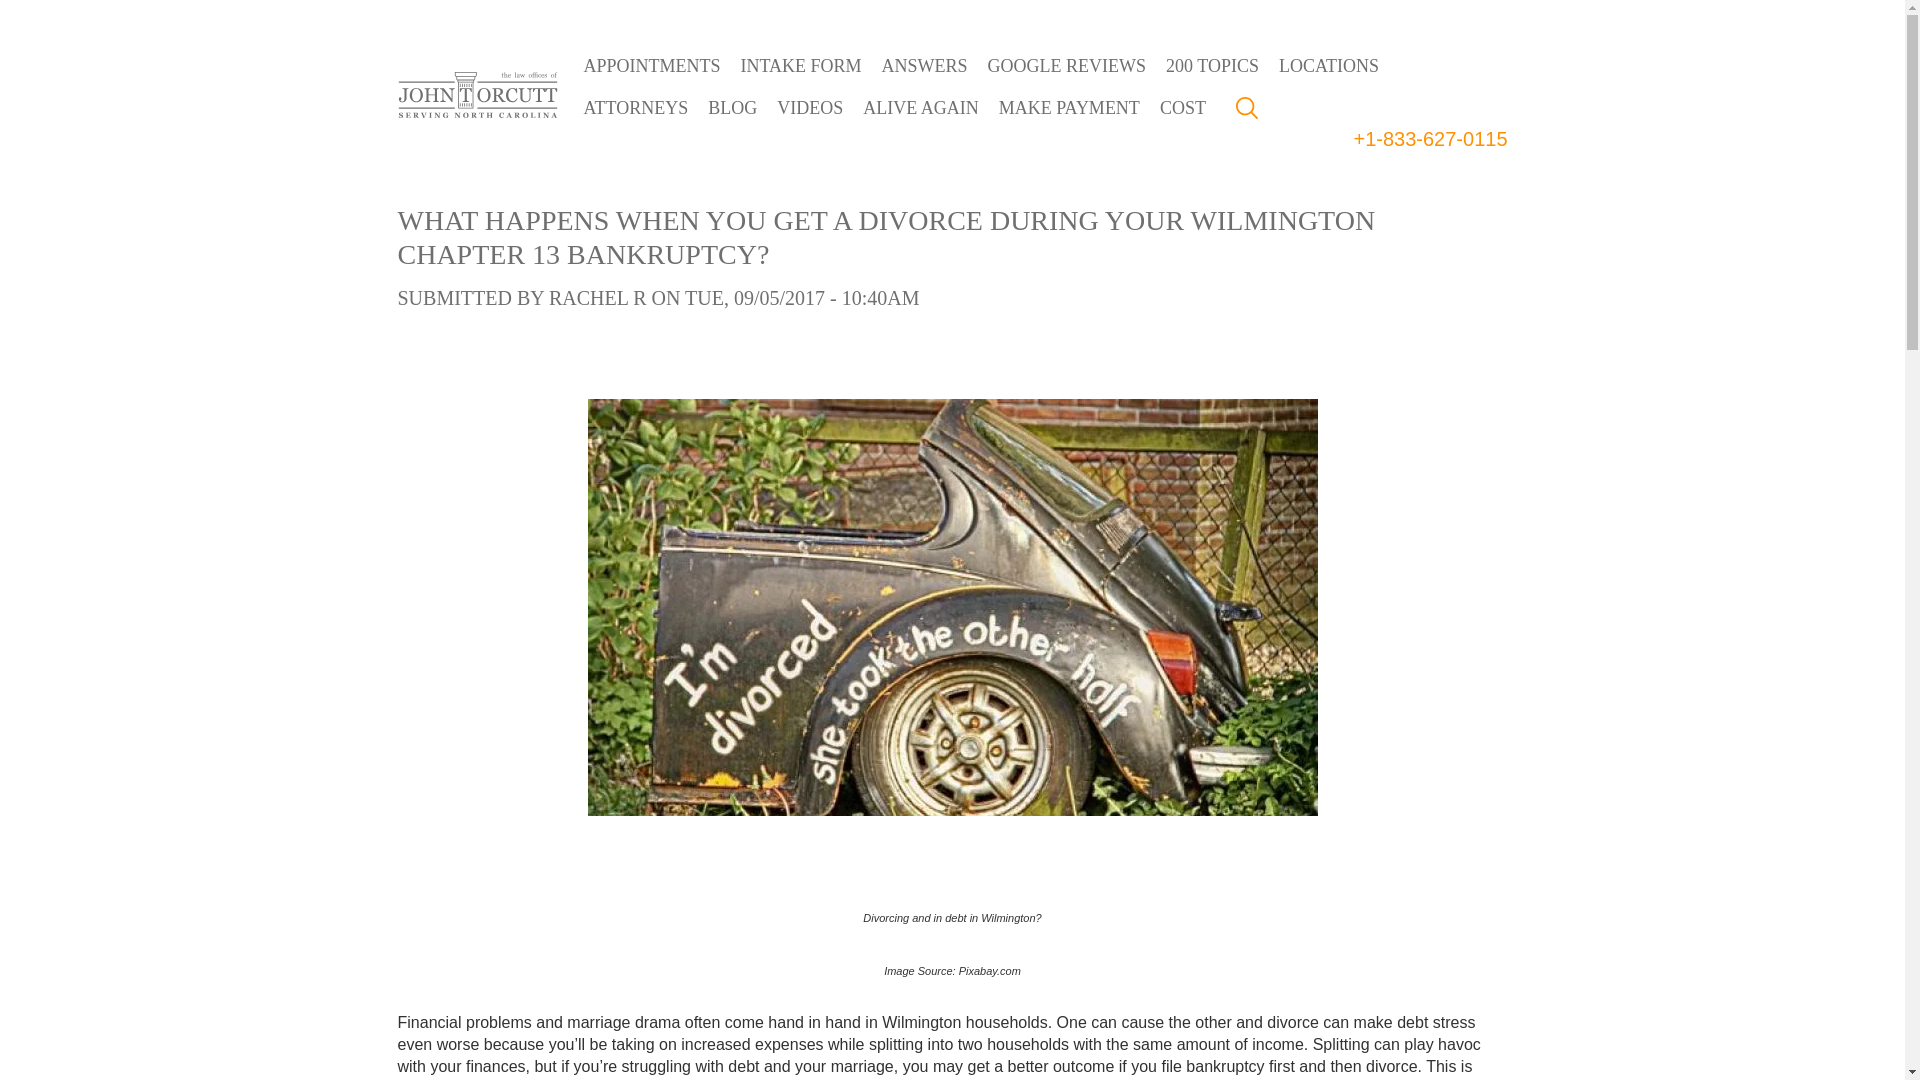  What do you see at coordinates (1069, 108) in the screenshot?
I see `MAKE PAYMENT` at bounding box center [1069, 108].